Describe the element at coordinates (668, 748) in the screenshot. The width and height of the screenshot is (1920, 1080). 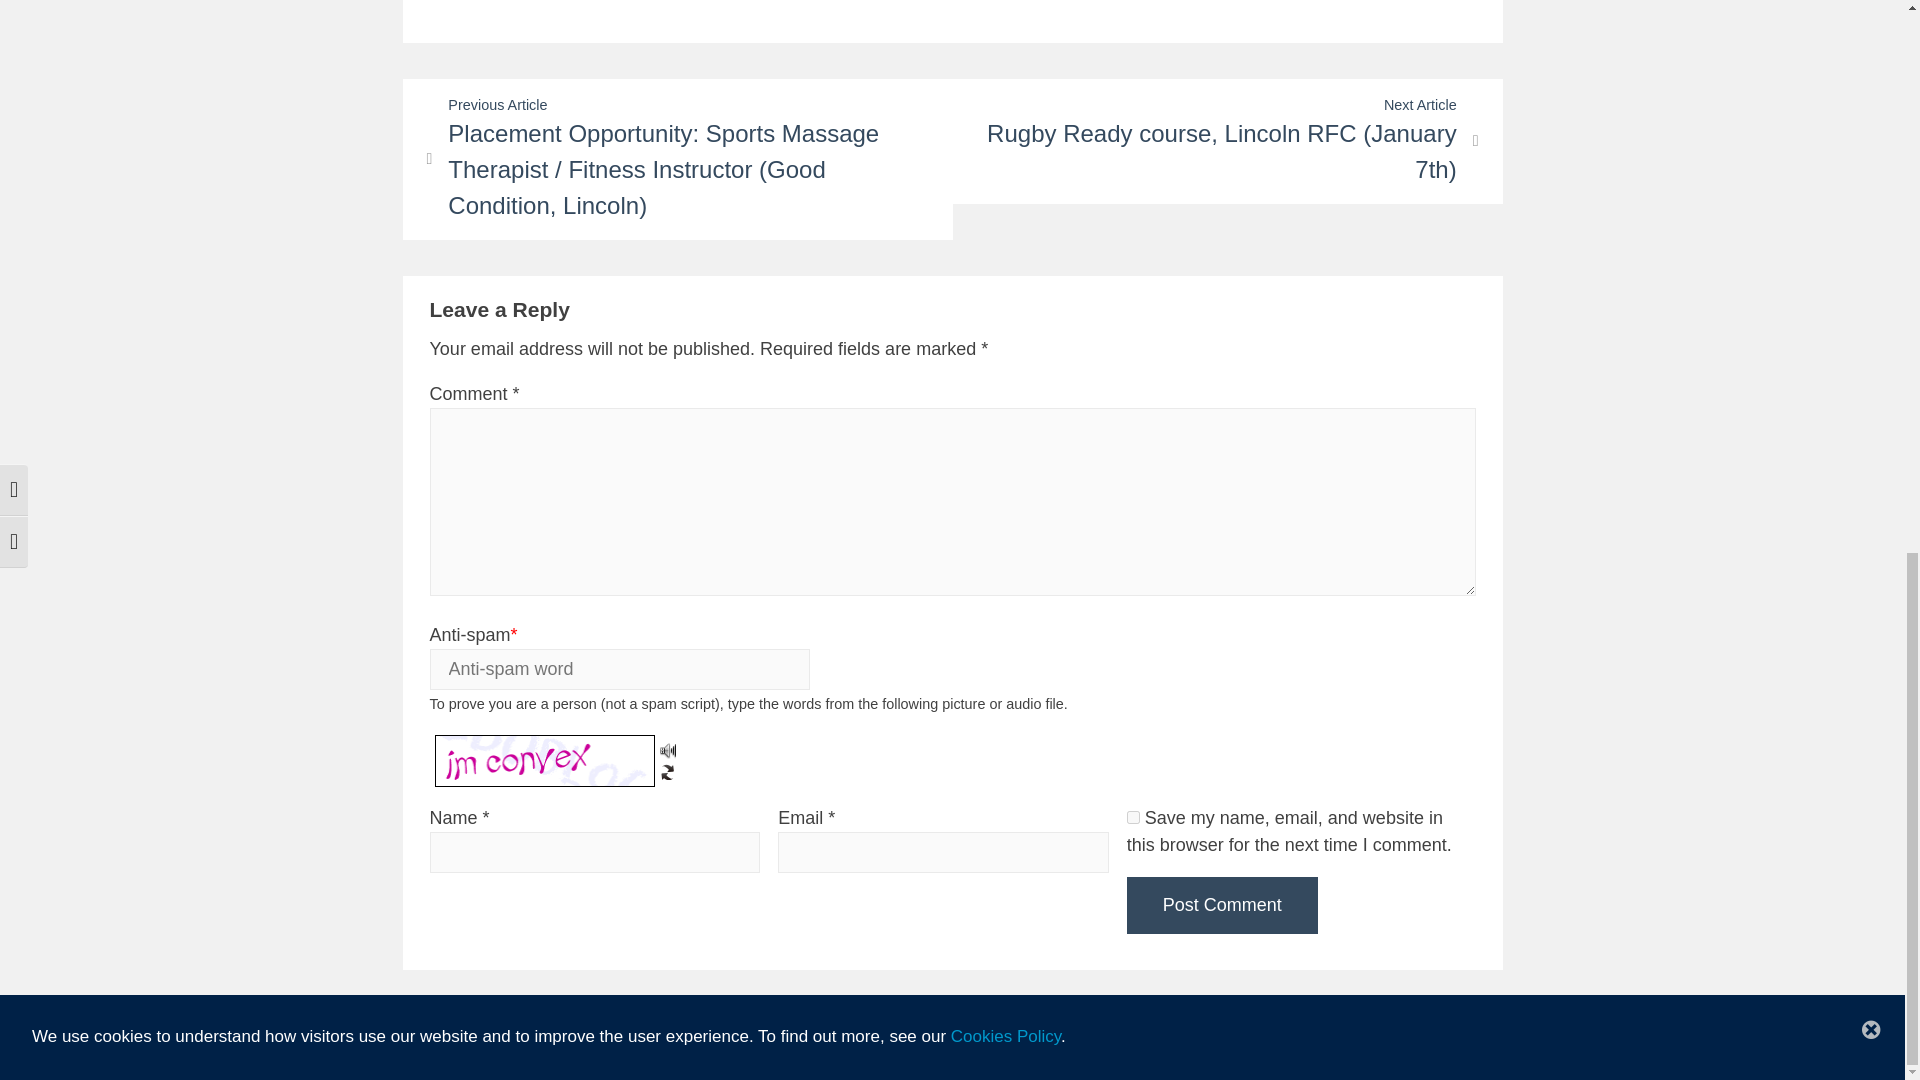
I see `Listen to the Anti-spam word` at that location.